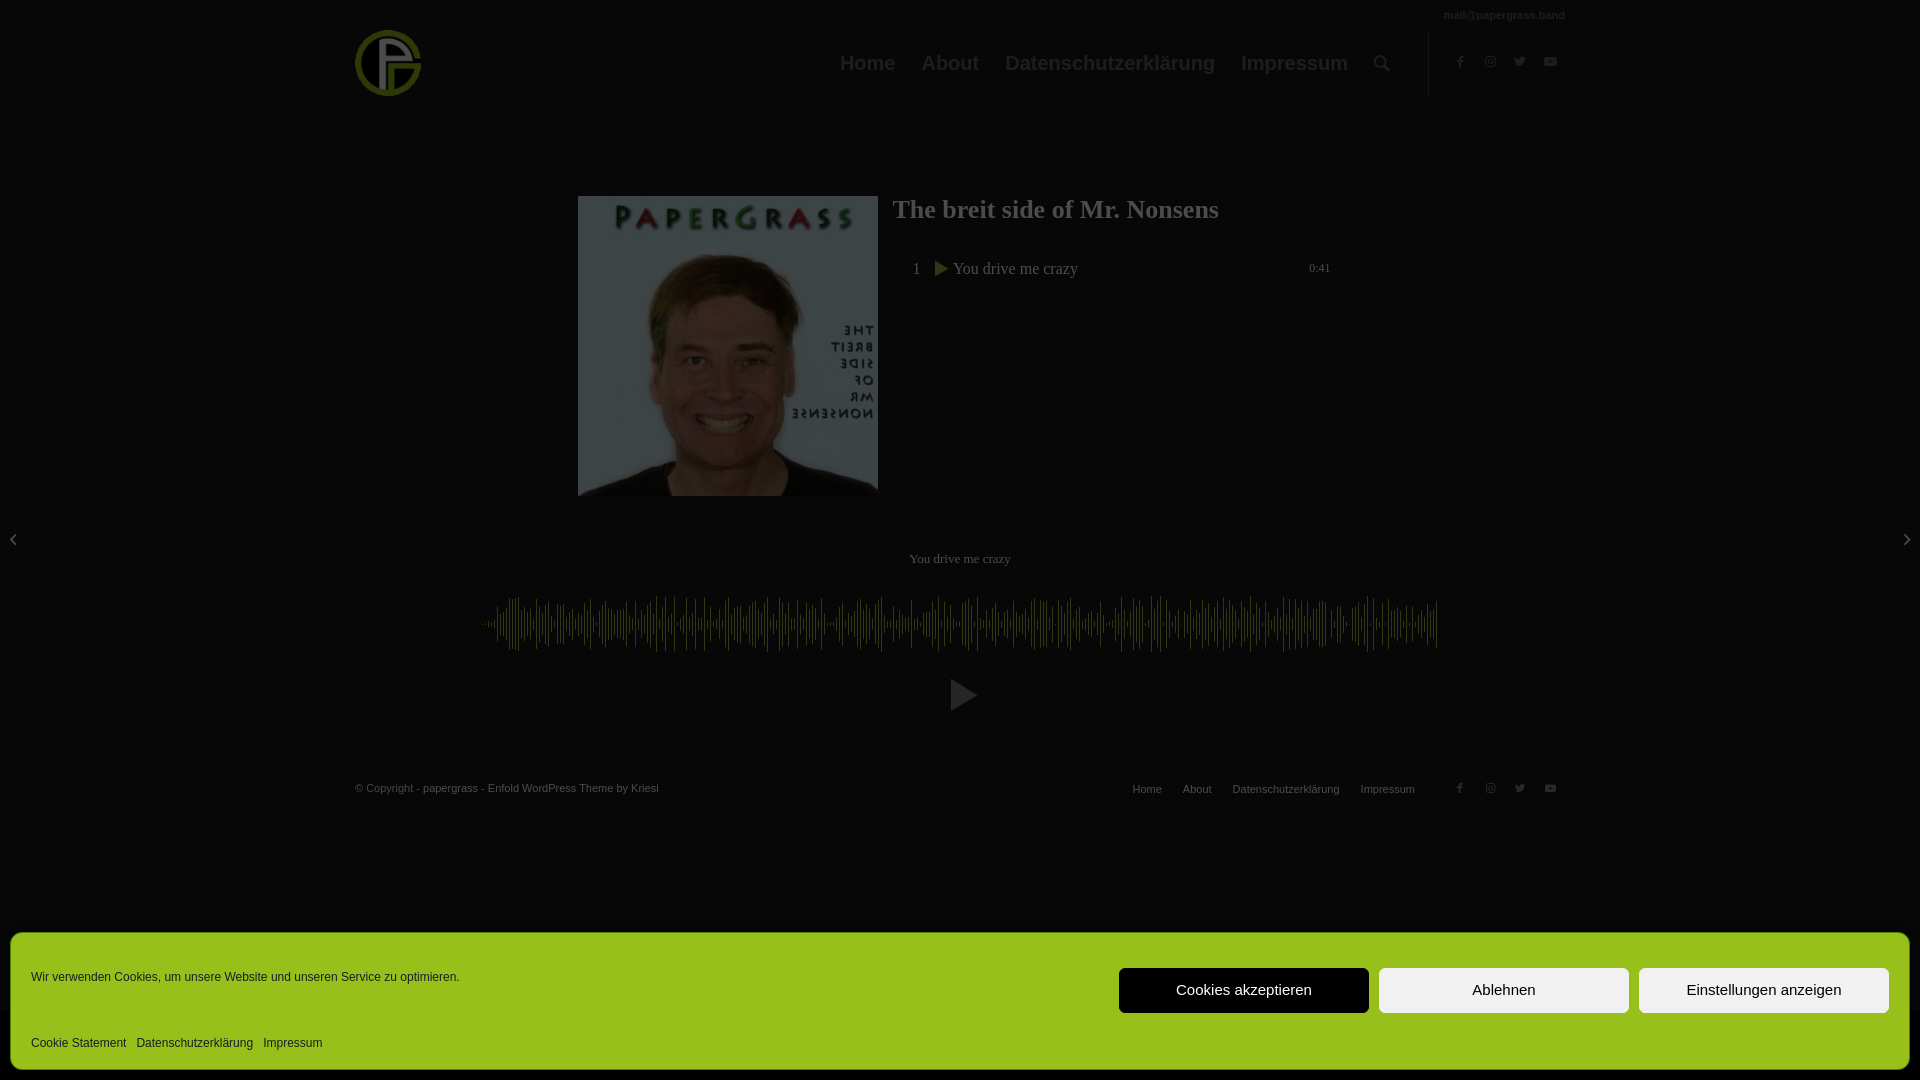 This screenshot has height=1080, width=1920. What do you see at coordinates (78, 1044) in the screenshot?
I see `Cookie Statement` at bounding box center [78, 1044].